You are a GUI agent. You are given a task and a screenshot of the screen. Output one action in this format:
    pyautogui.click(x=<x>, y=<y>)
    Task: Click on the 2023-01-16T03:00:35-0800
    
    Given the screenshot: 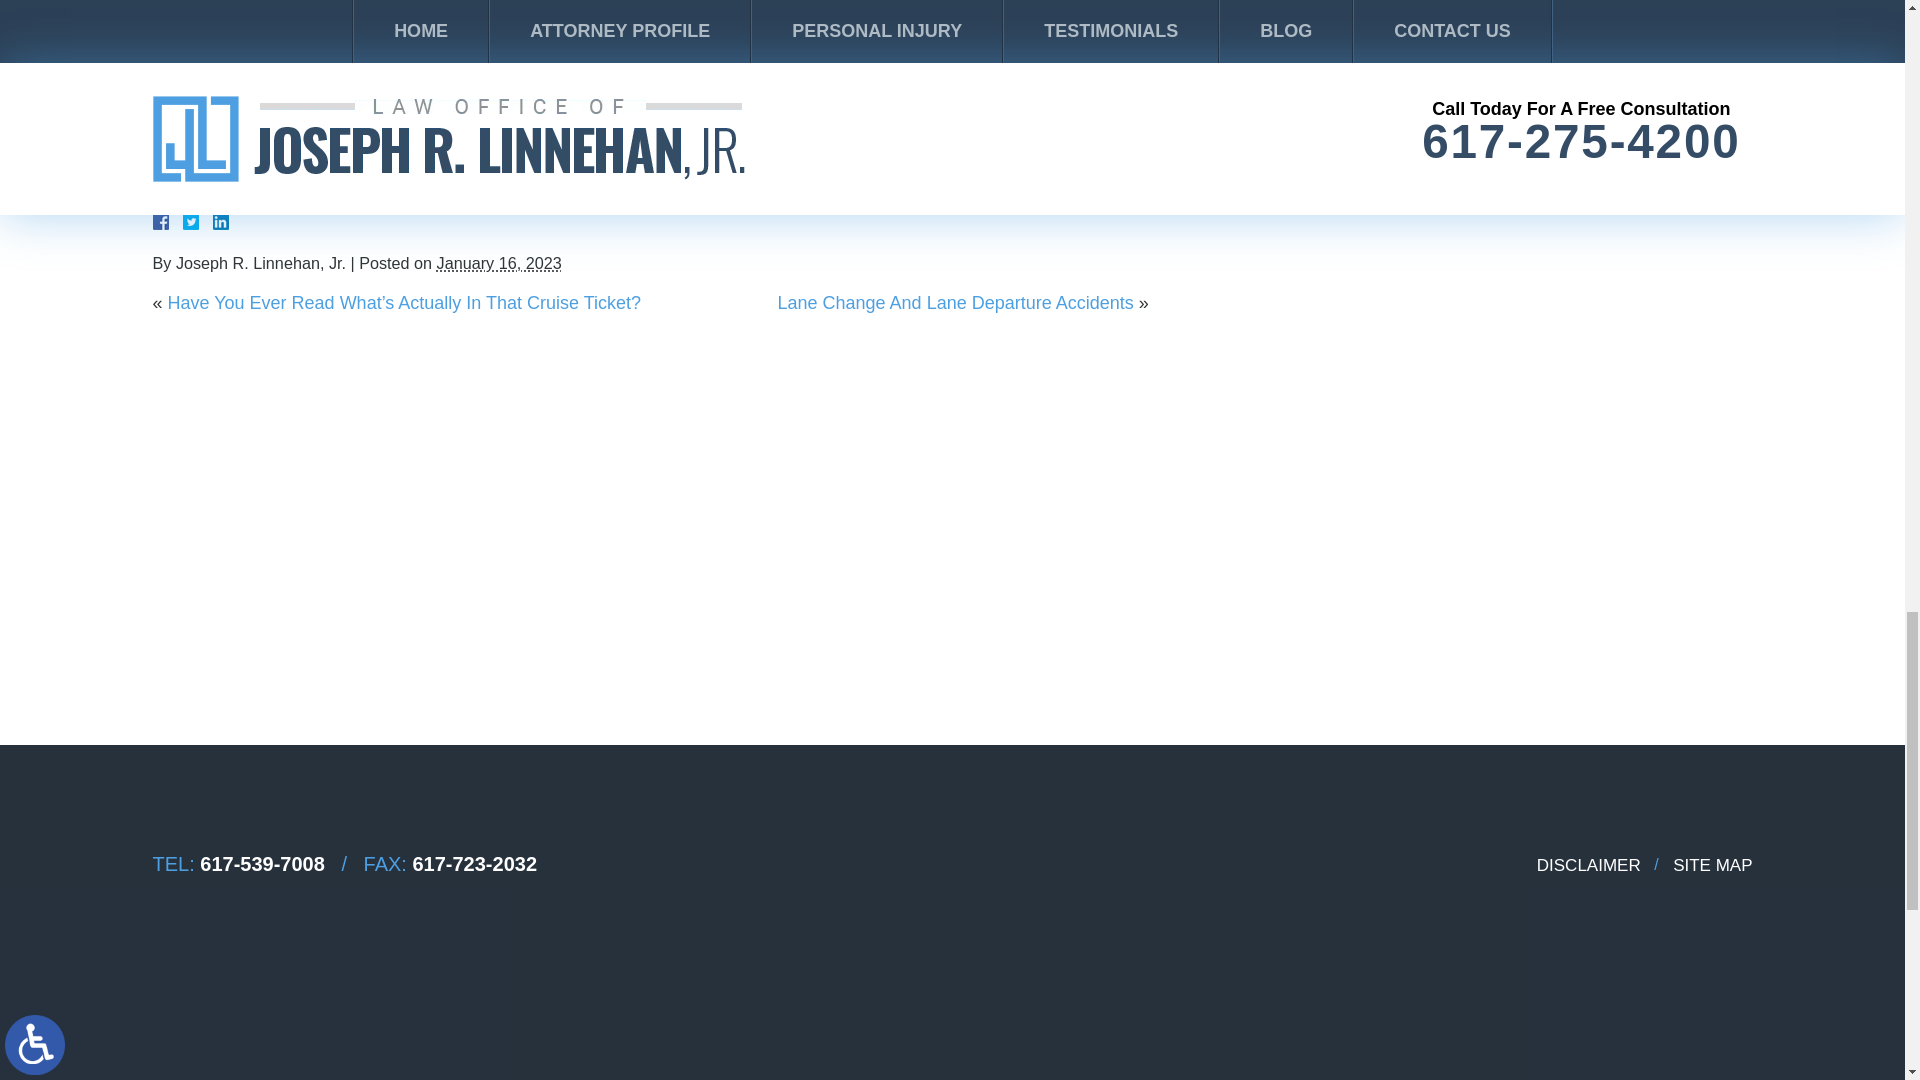 What is the action you would take?
    pyautogui.click(x=500, y=262)
    